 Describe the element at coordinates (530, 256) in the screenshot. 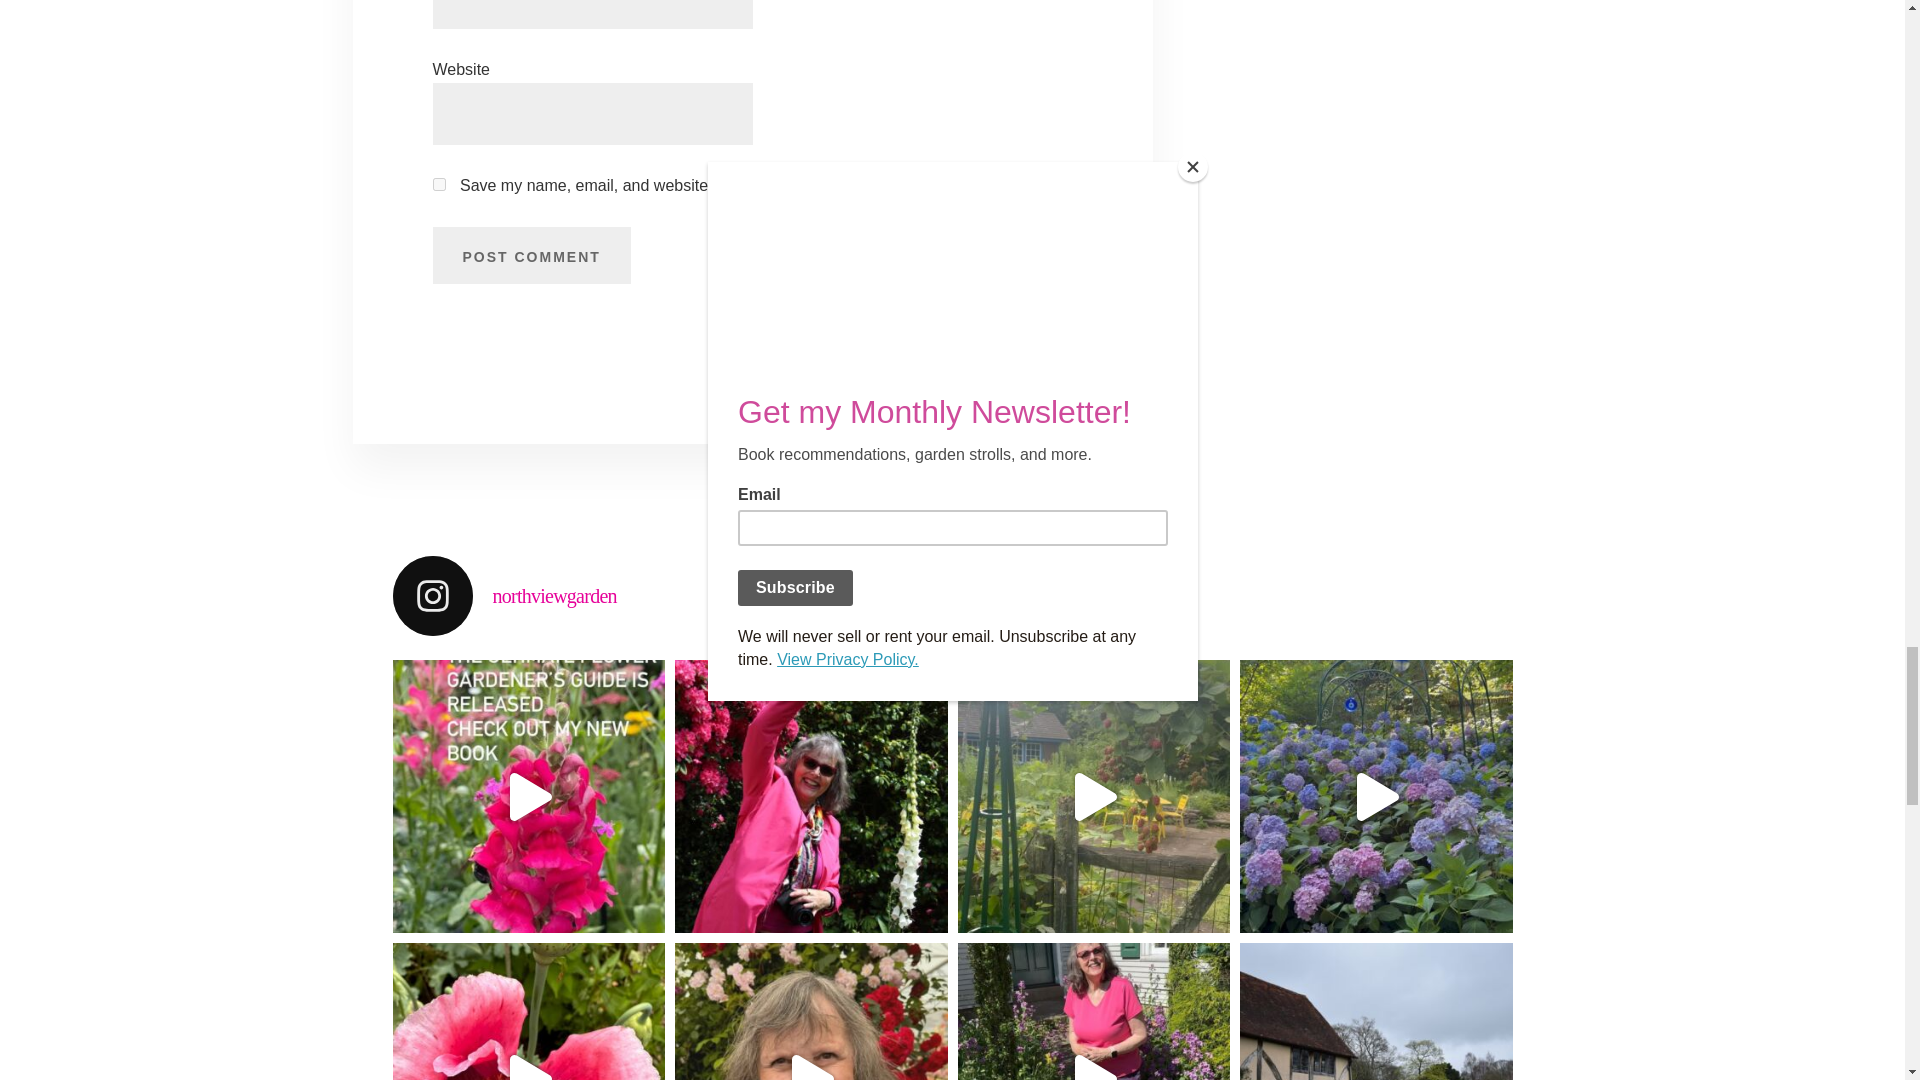

I see `Post Comment` at that location.